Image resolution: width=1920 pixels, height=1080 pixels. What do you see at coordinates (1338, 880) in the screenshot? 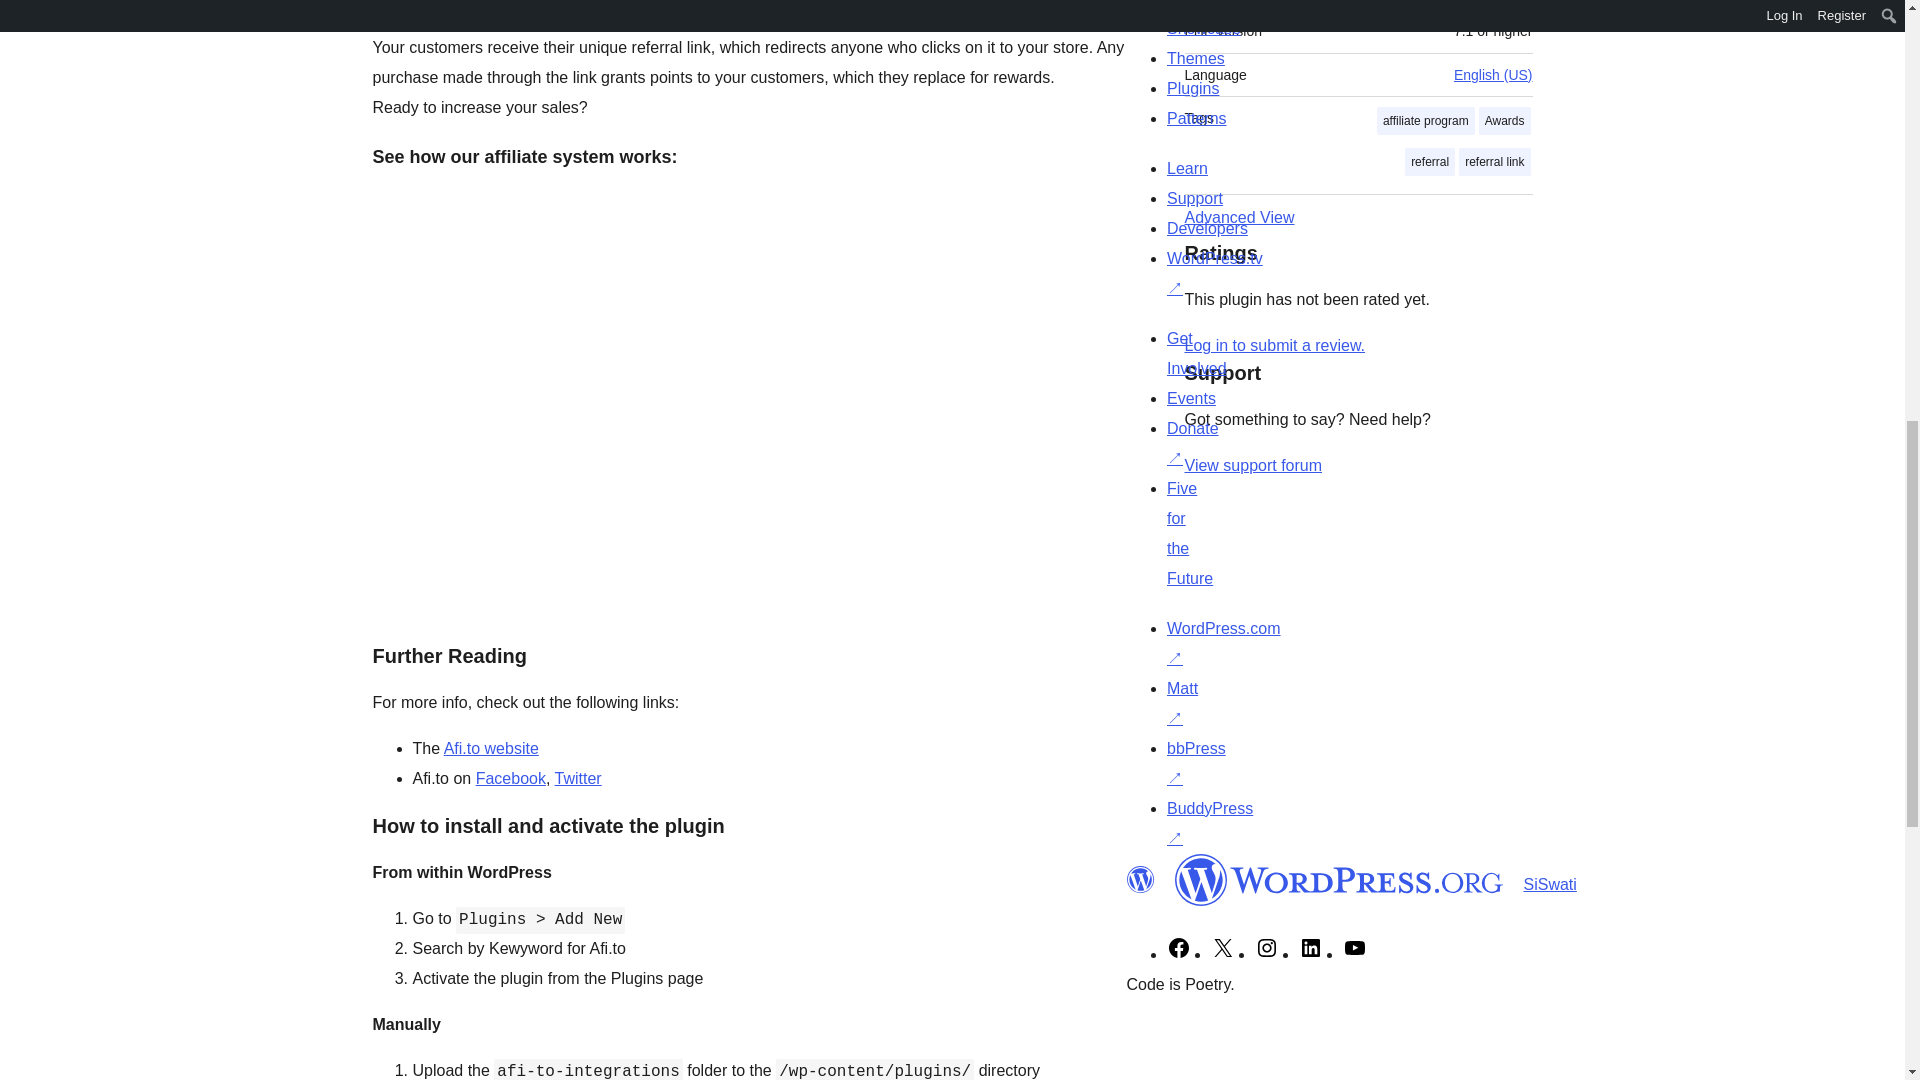
I see `WordPress.org` at bounding box center [1338, 880].